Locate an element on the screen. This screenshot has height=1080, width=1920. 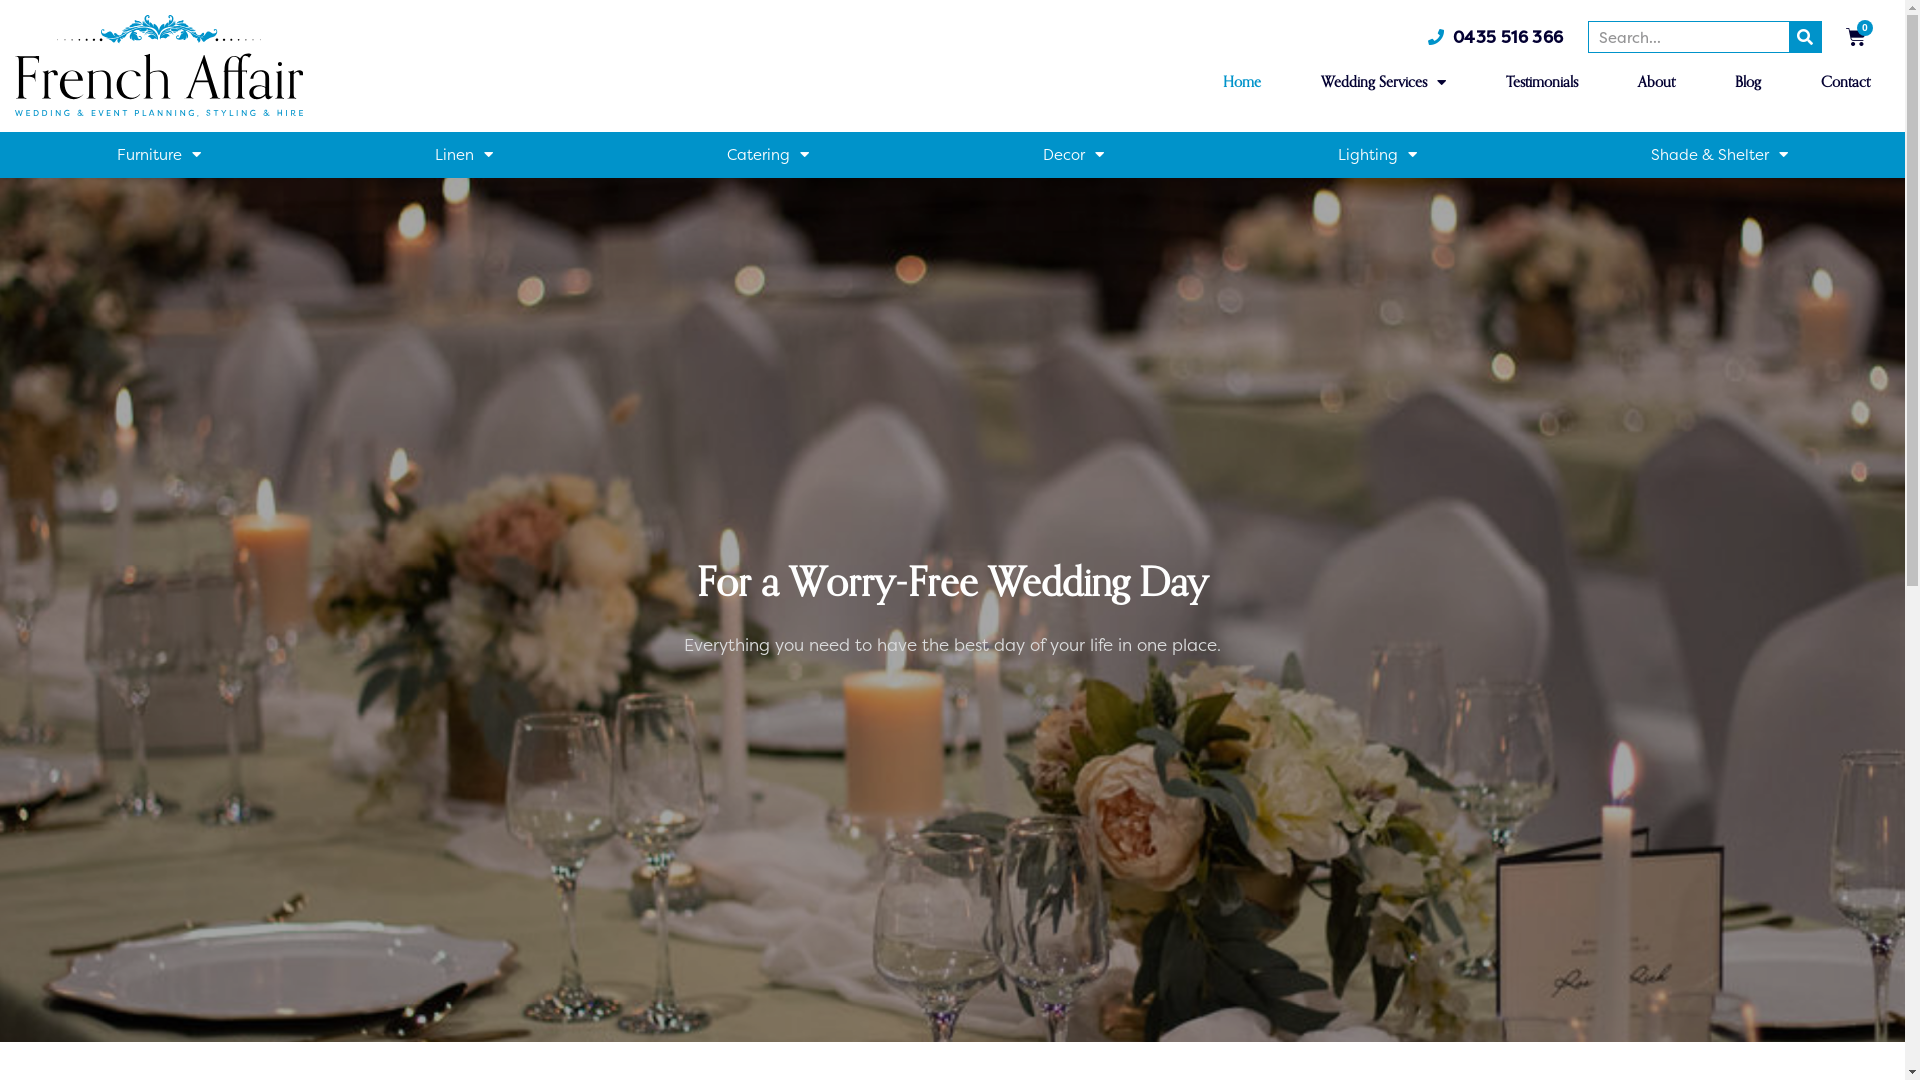
Wedding Services is located at coordinates (1384, 82).